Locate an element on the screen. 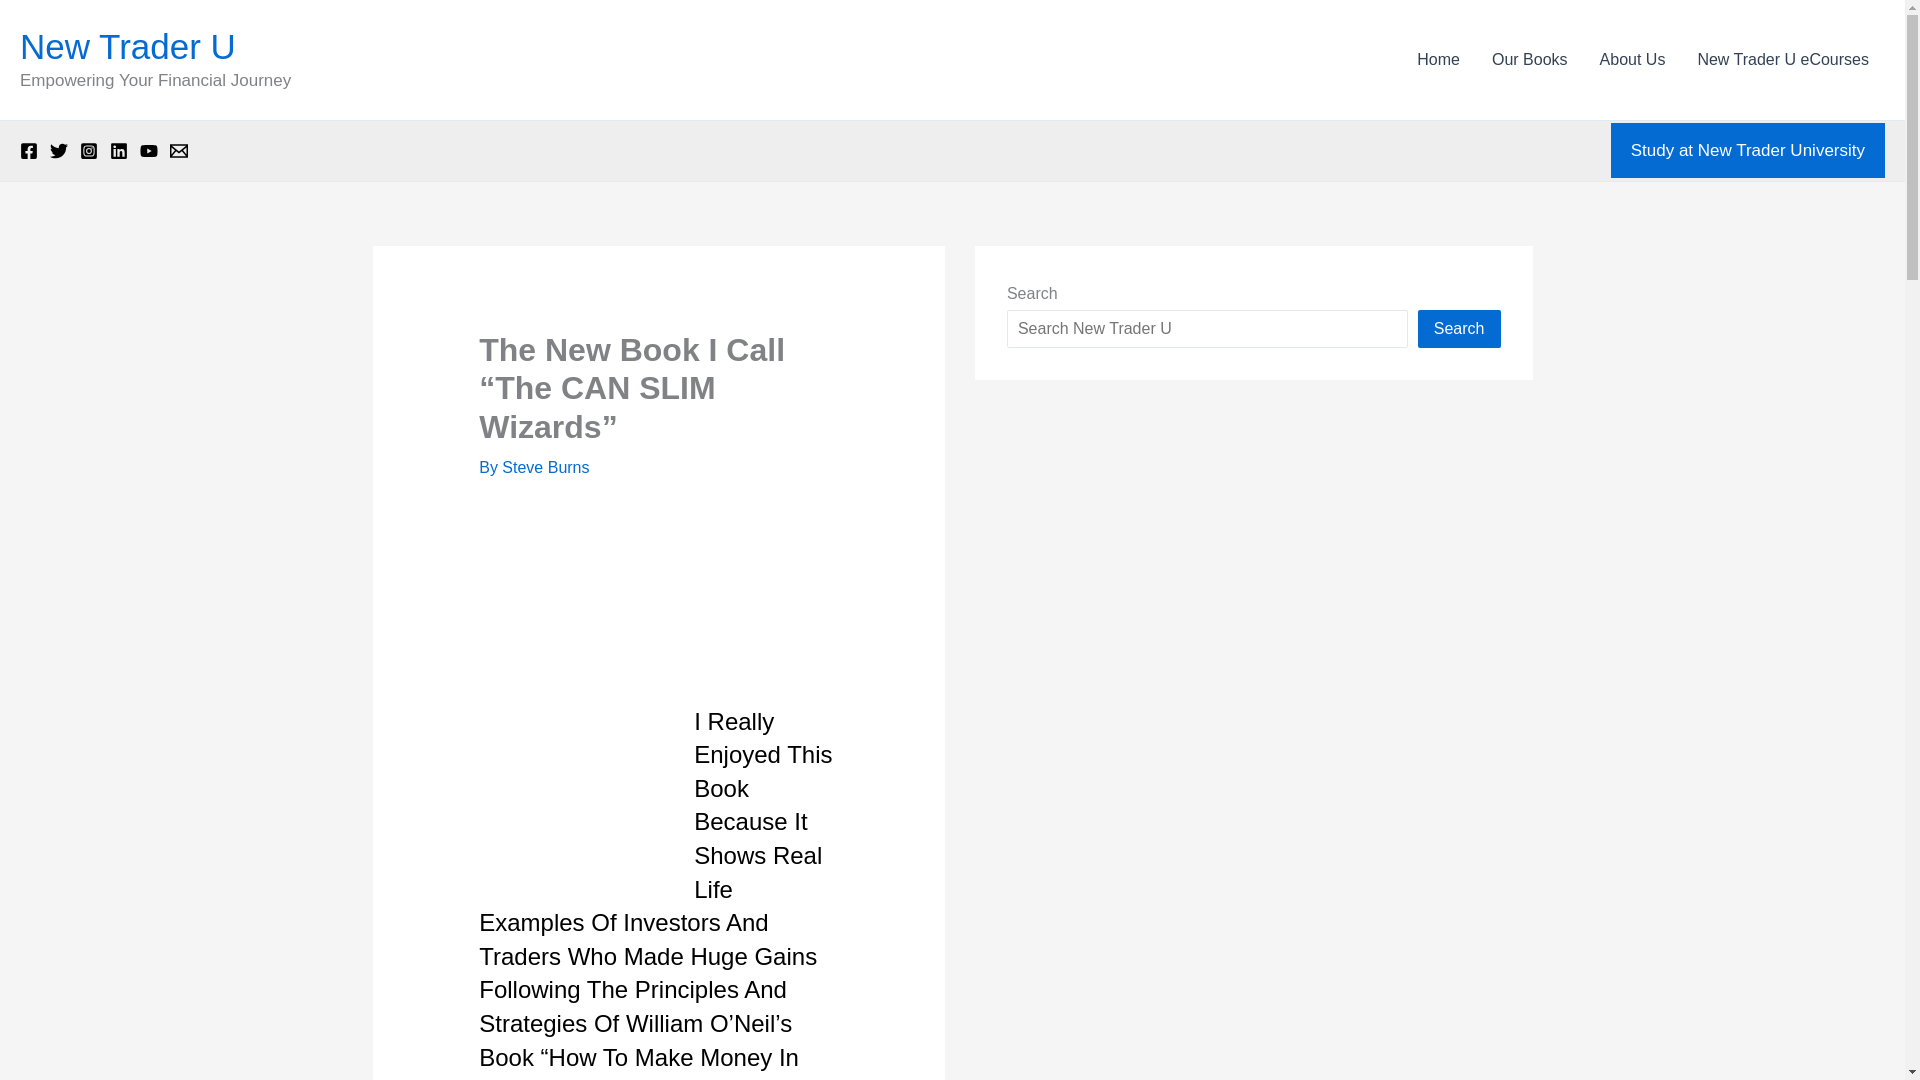 This screenshot has width=1920, height=1080. About Us is located at coordinates (1632, 60).